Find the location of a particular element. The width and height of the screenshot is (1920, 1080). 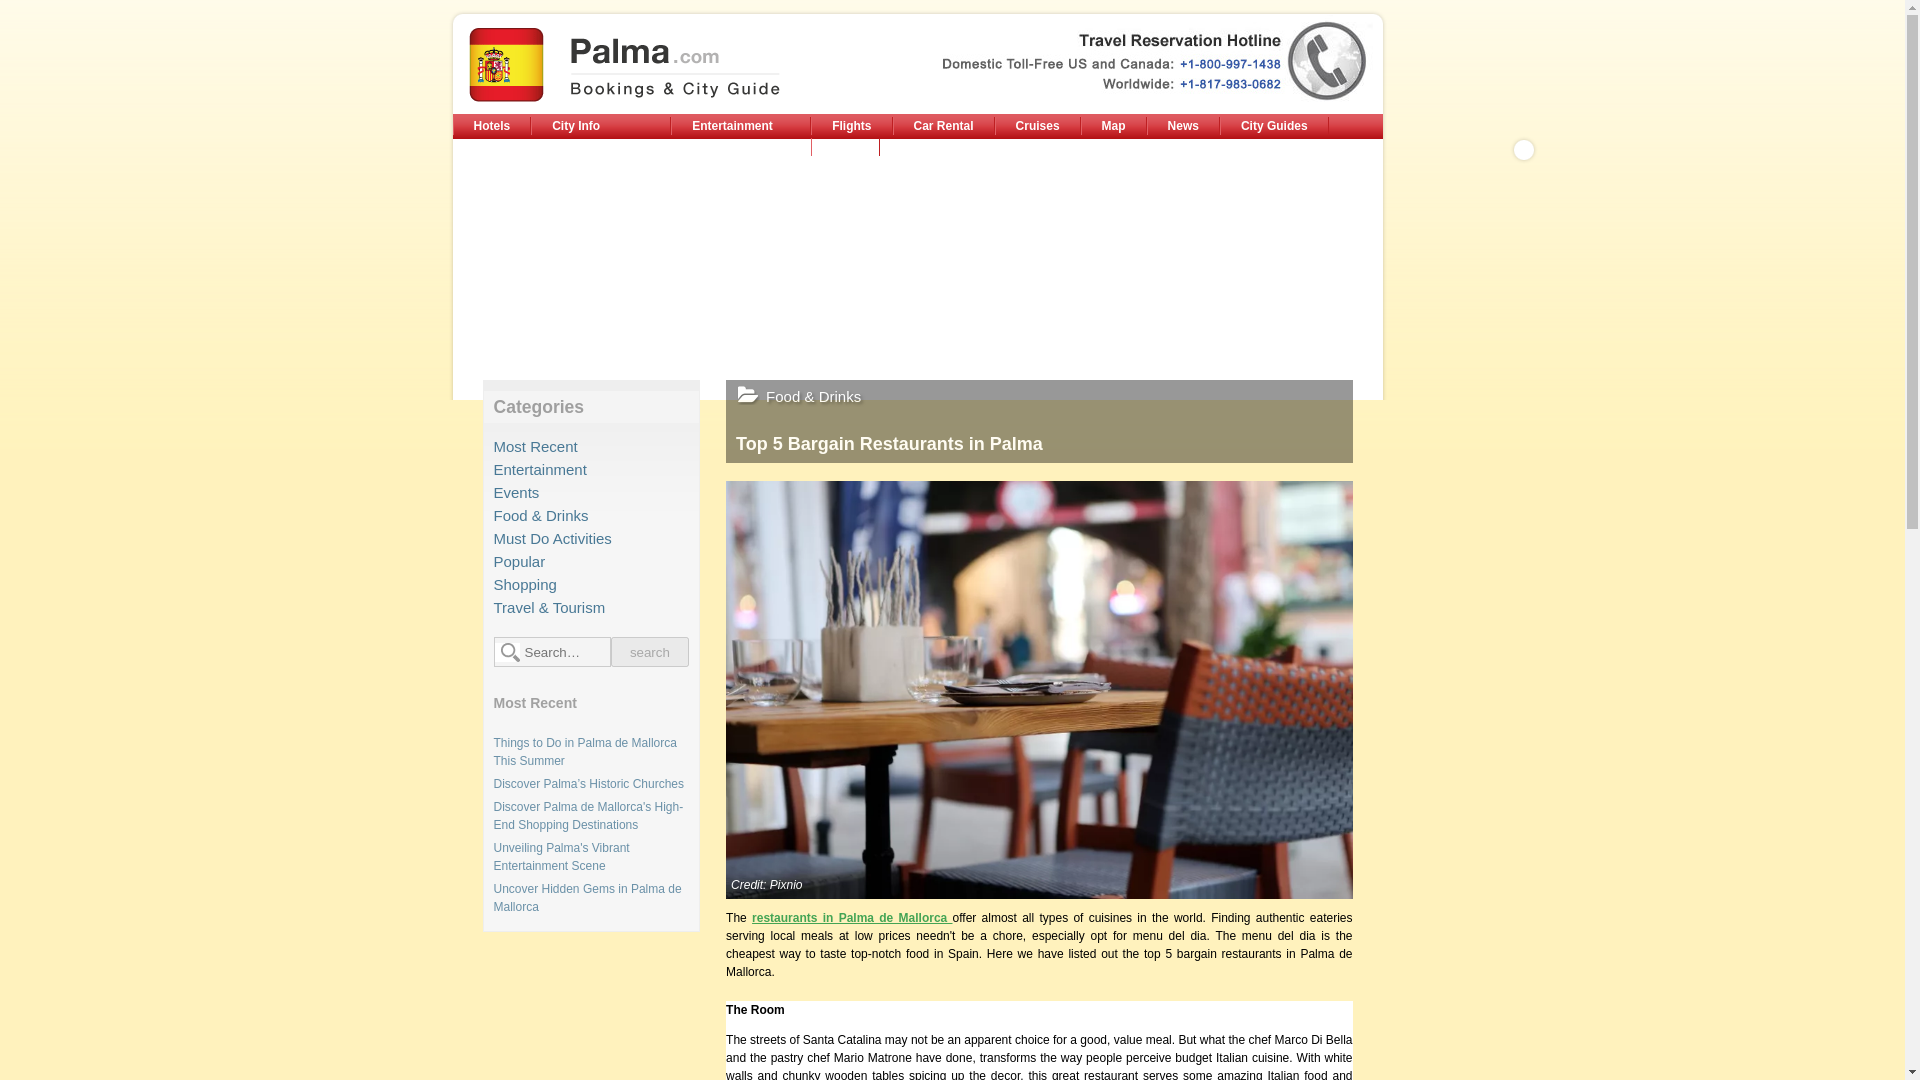

Car Rental is located at coordinates (943, 126).